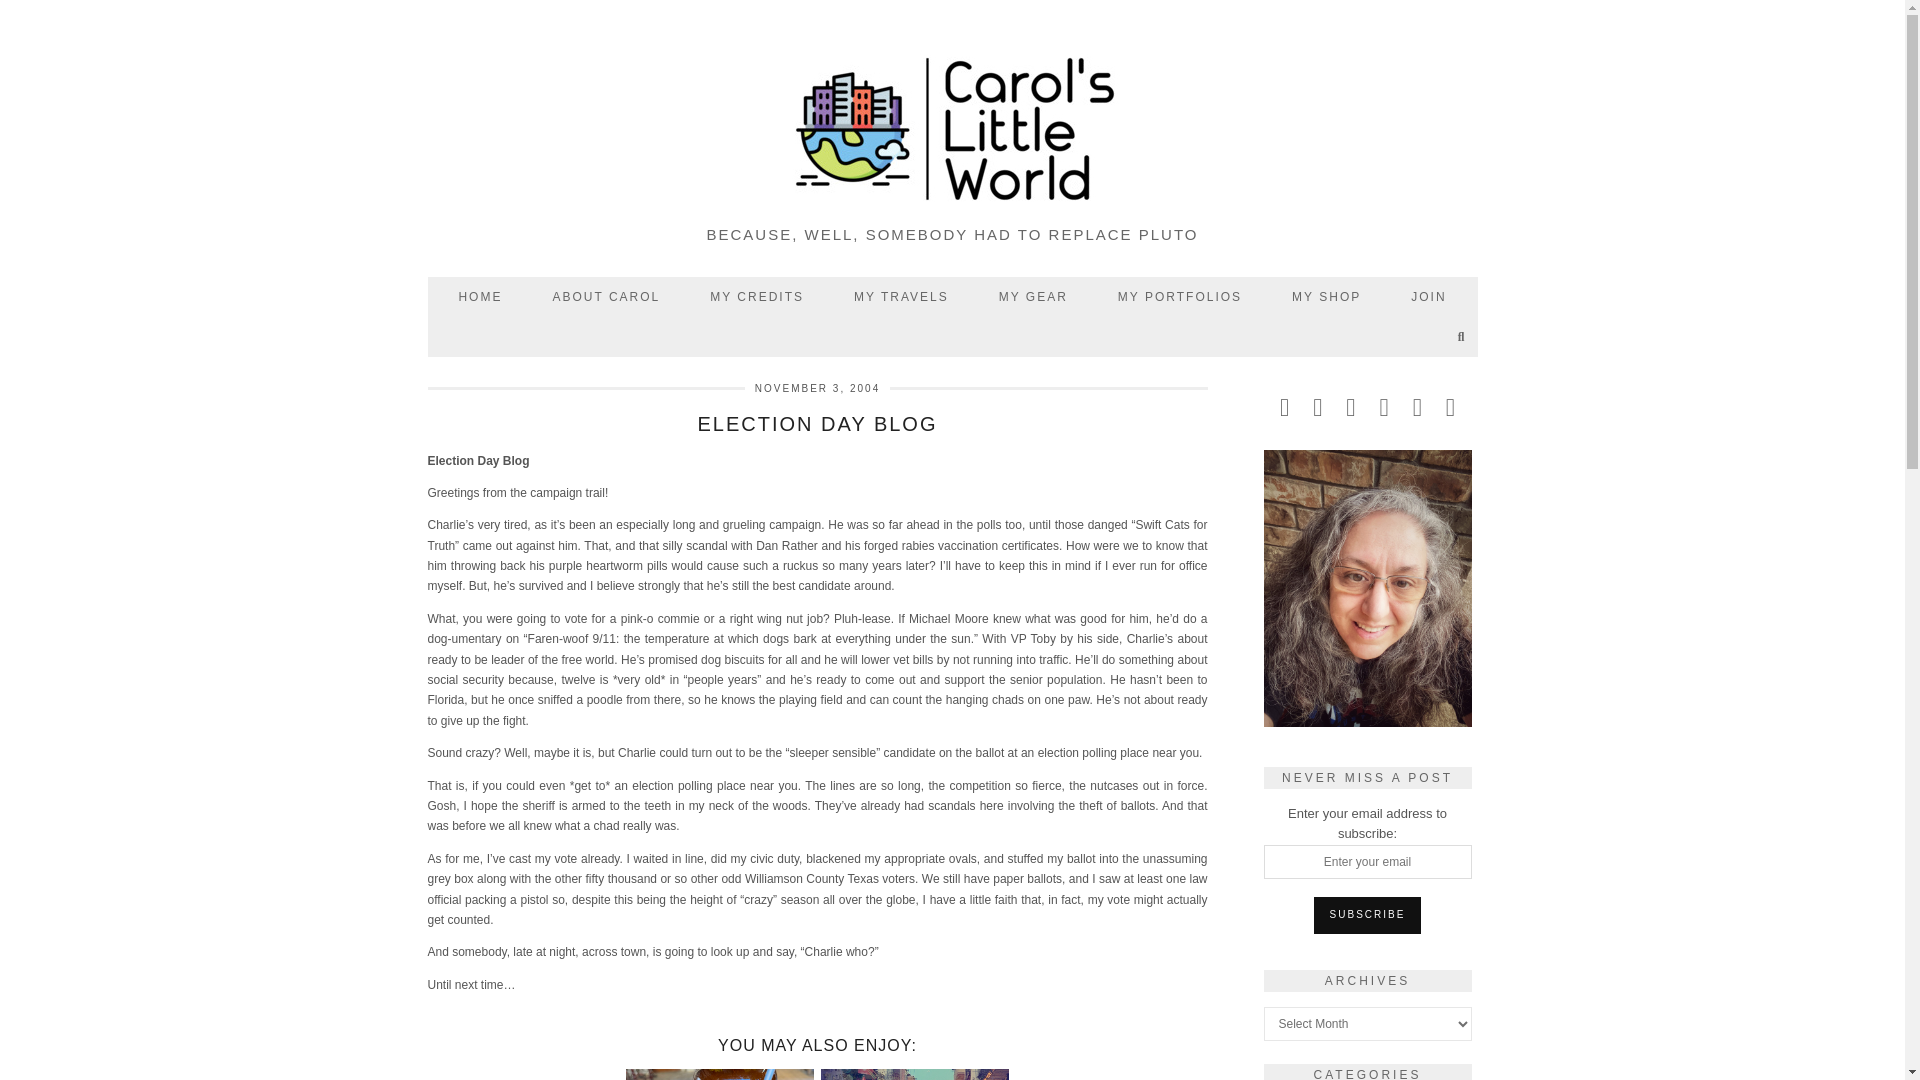 The height and width of the screenshot is (1080, 1920). Describe the element at coordinates (901, 296) in the screenshot. I see `MY TRAVELS` at that location.